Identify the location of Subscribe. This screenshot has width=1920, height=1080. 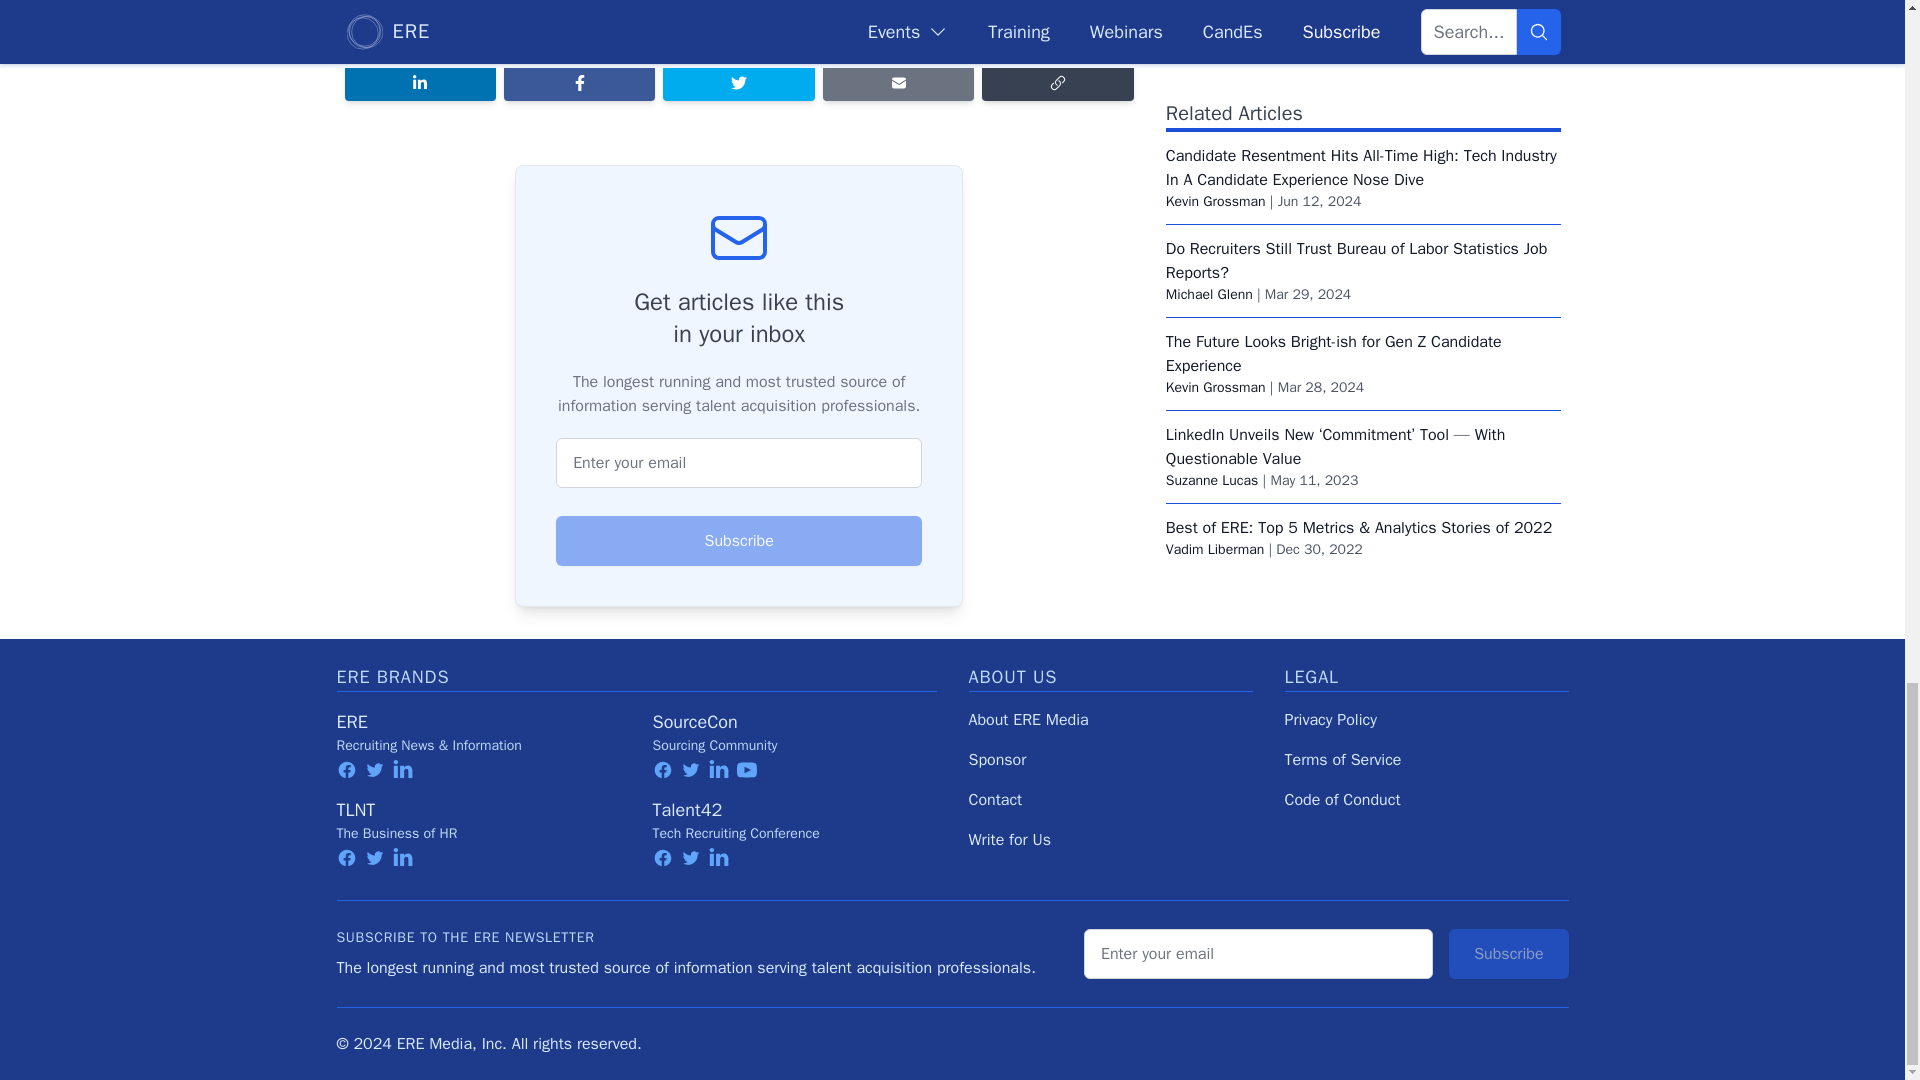
(738, 540).